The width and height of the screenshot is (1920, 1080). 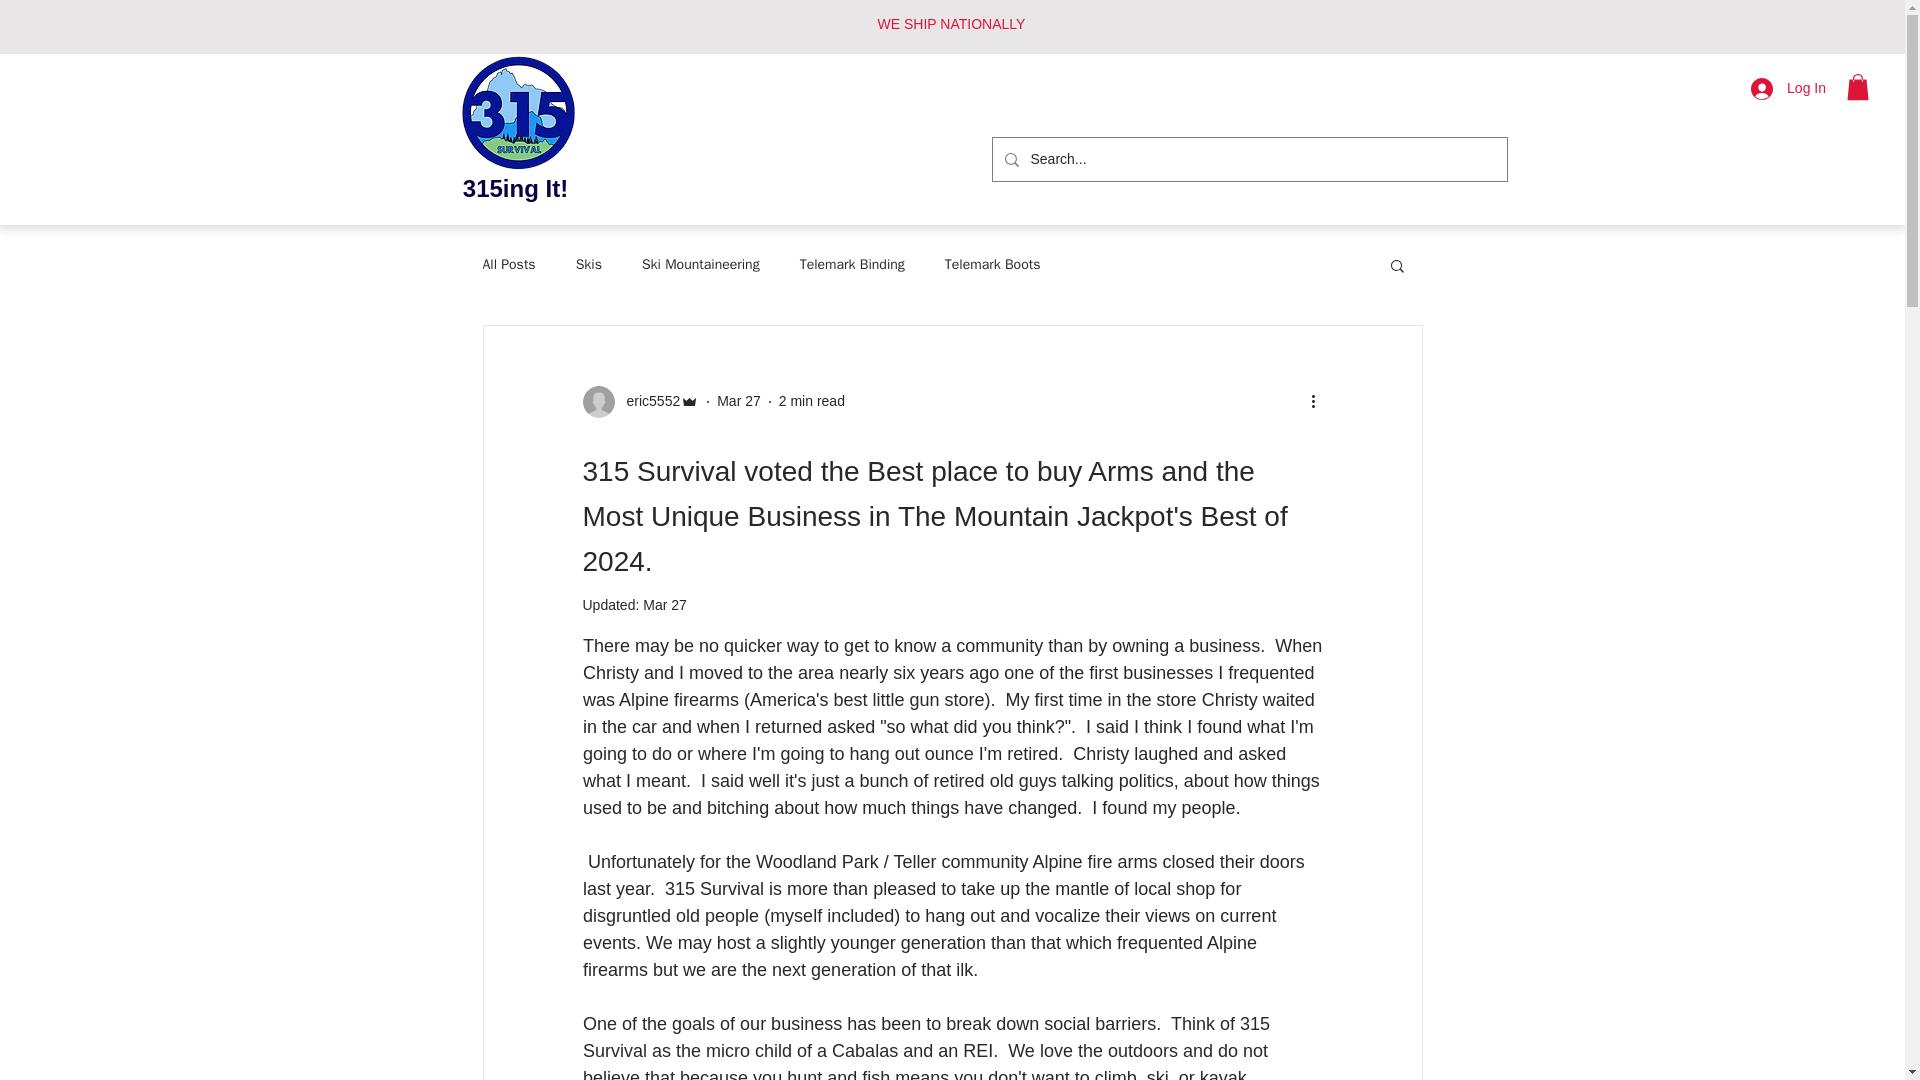 What do you see at coordinates (646, 400) in the screenshot?
I see `eric5552` at bounding box center [646, 400].